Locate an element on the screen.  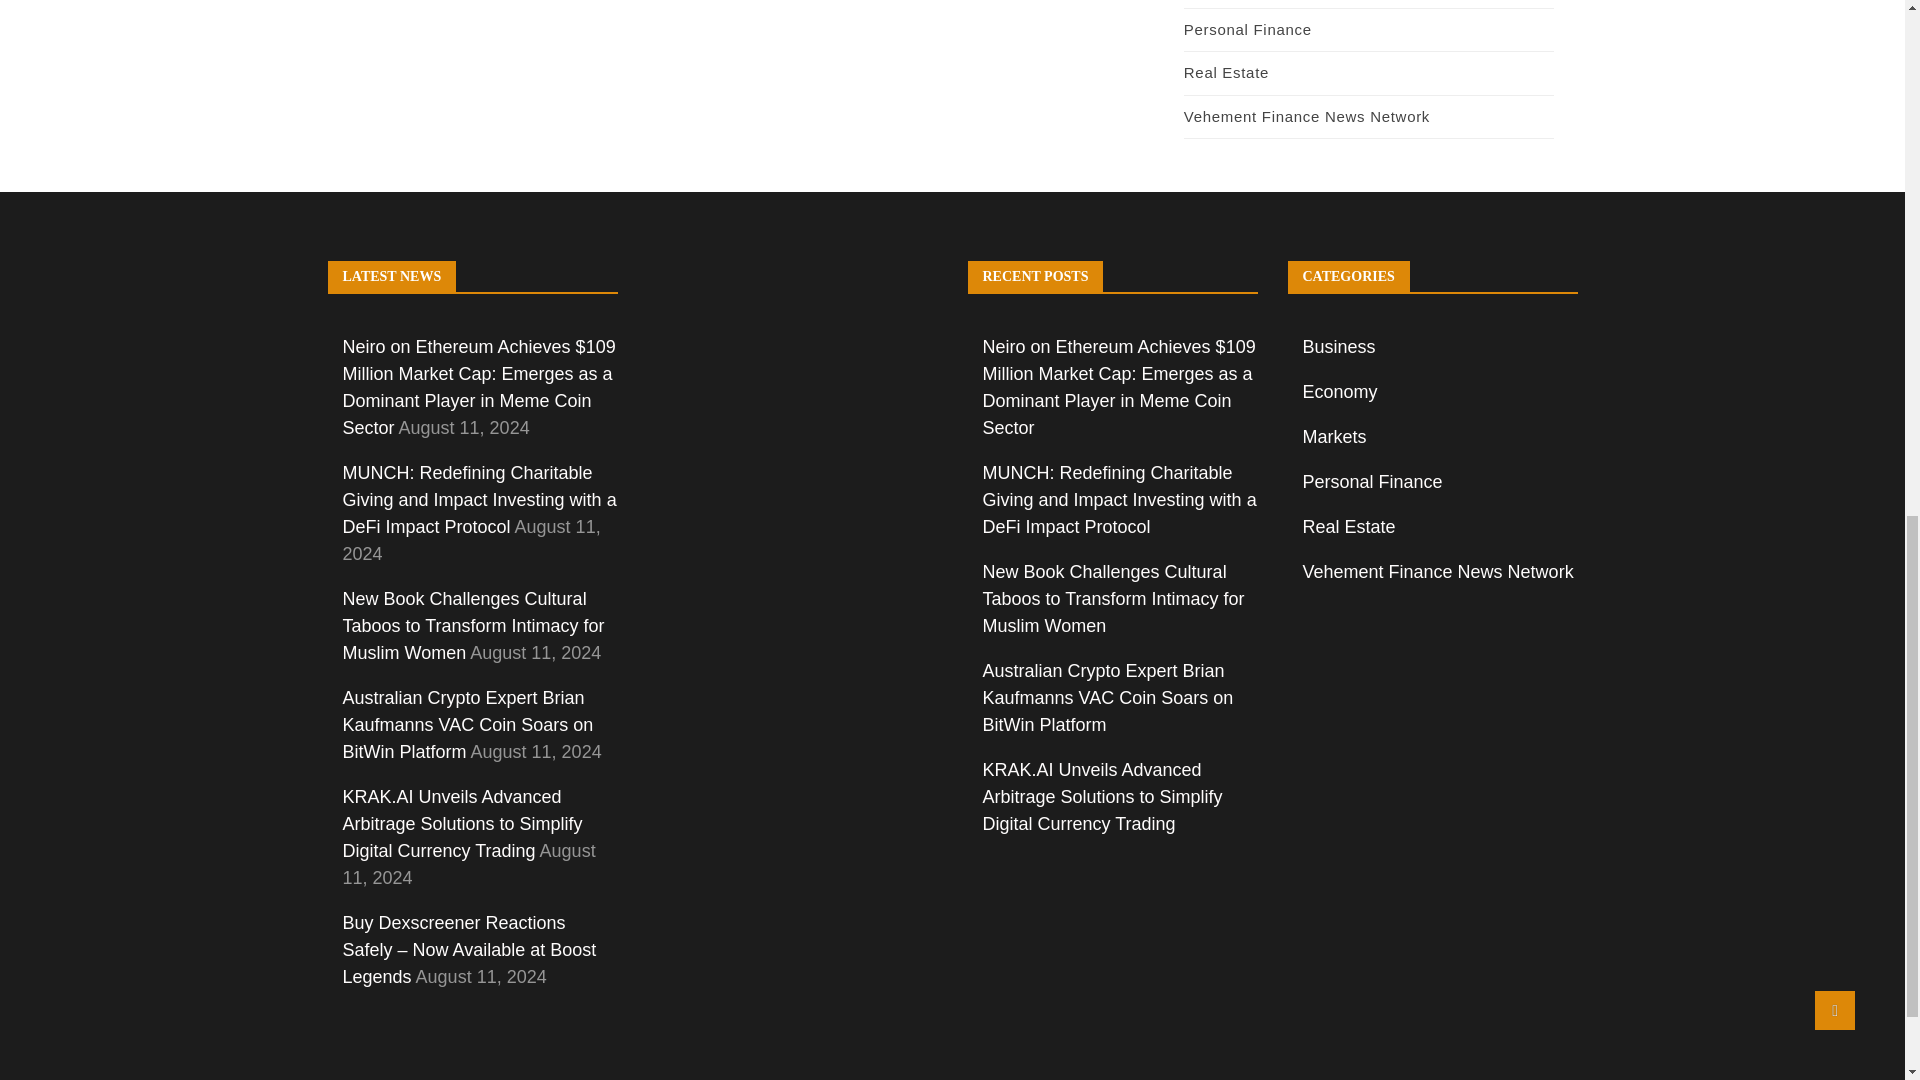
Real Estate is located at coordinates (1226, 72).